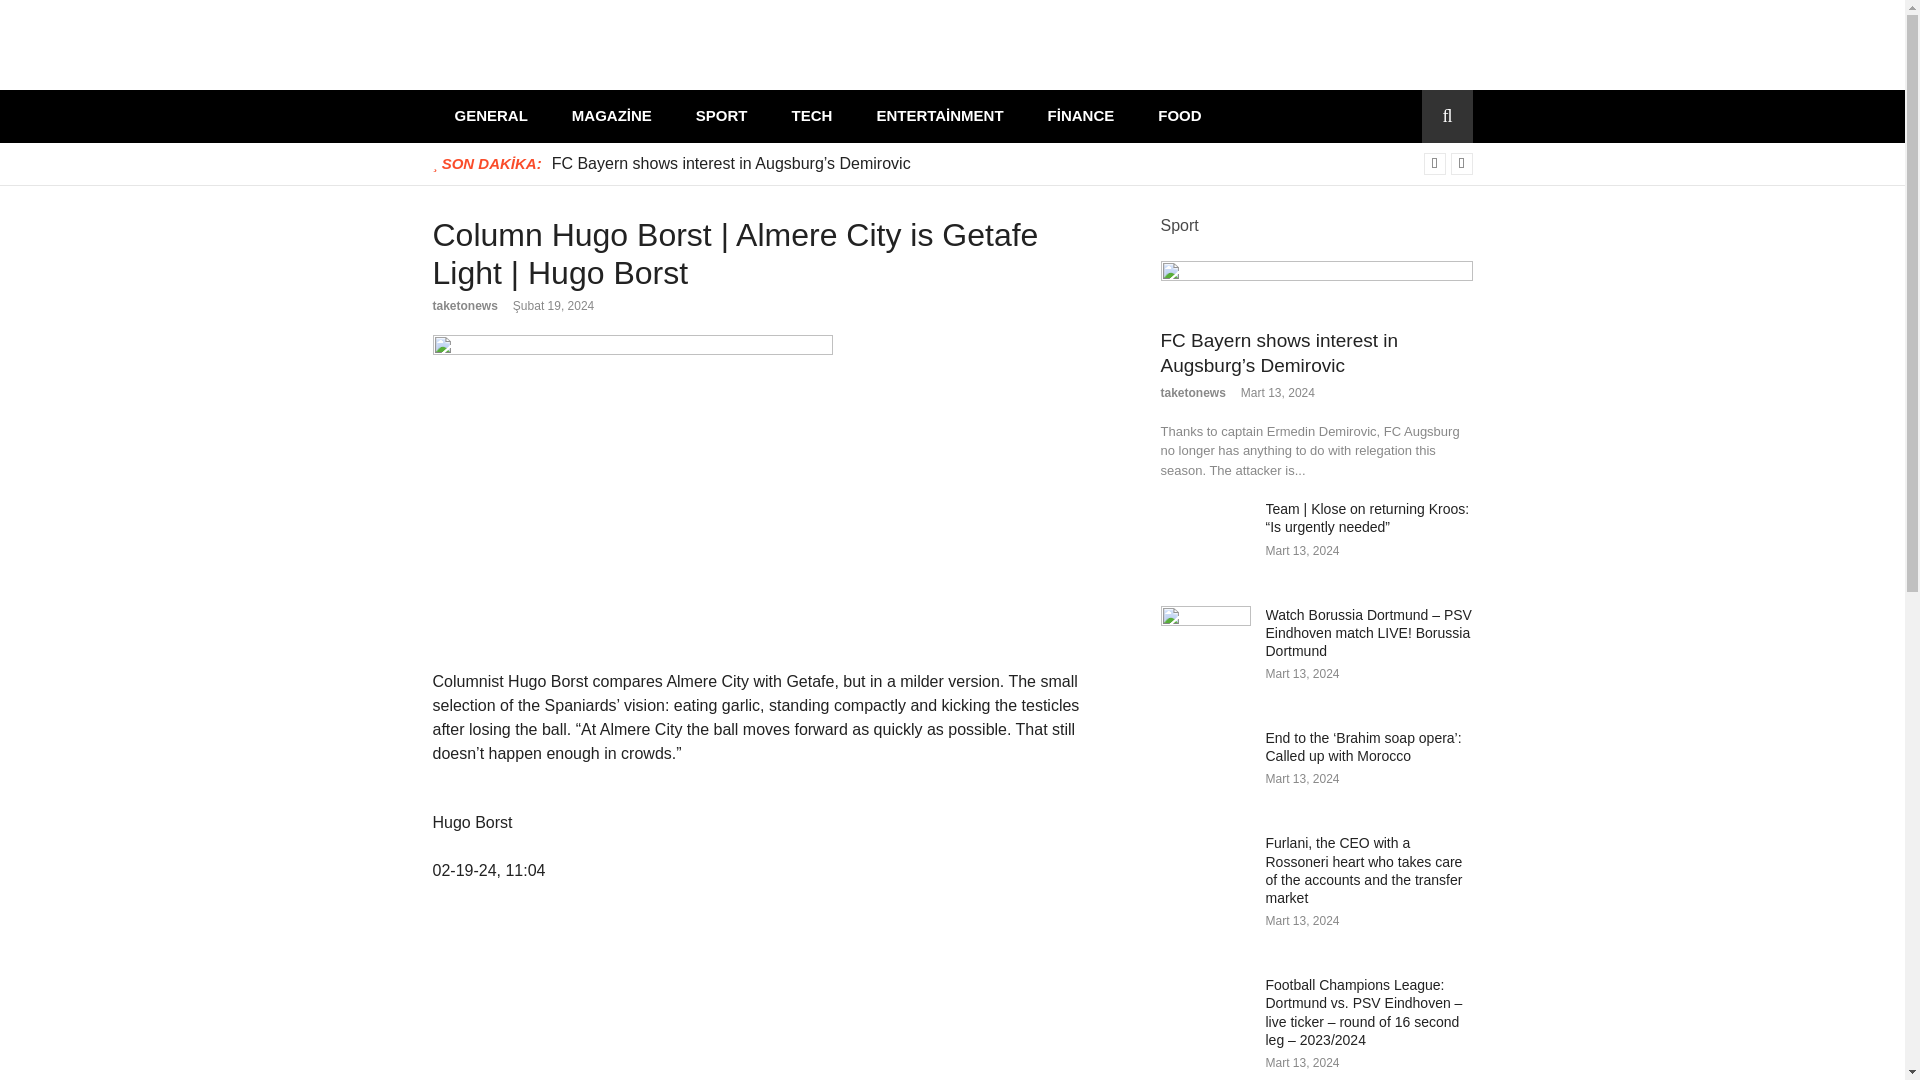  What do you see at coordinates (1192, 392) in the screenshot?
I see `taketonews` at bounding box center [1192, 392].